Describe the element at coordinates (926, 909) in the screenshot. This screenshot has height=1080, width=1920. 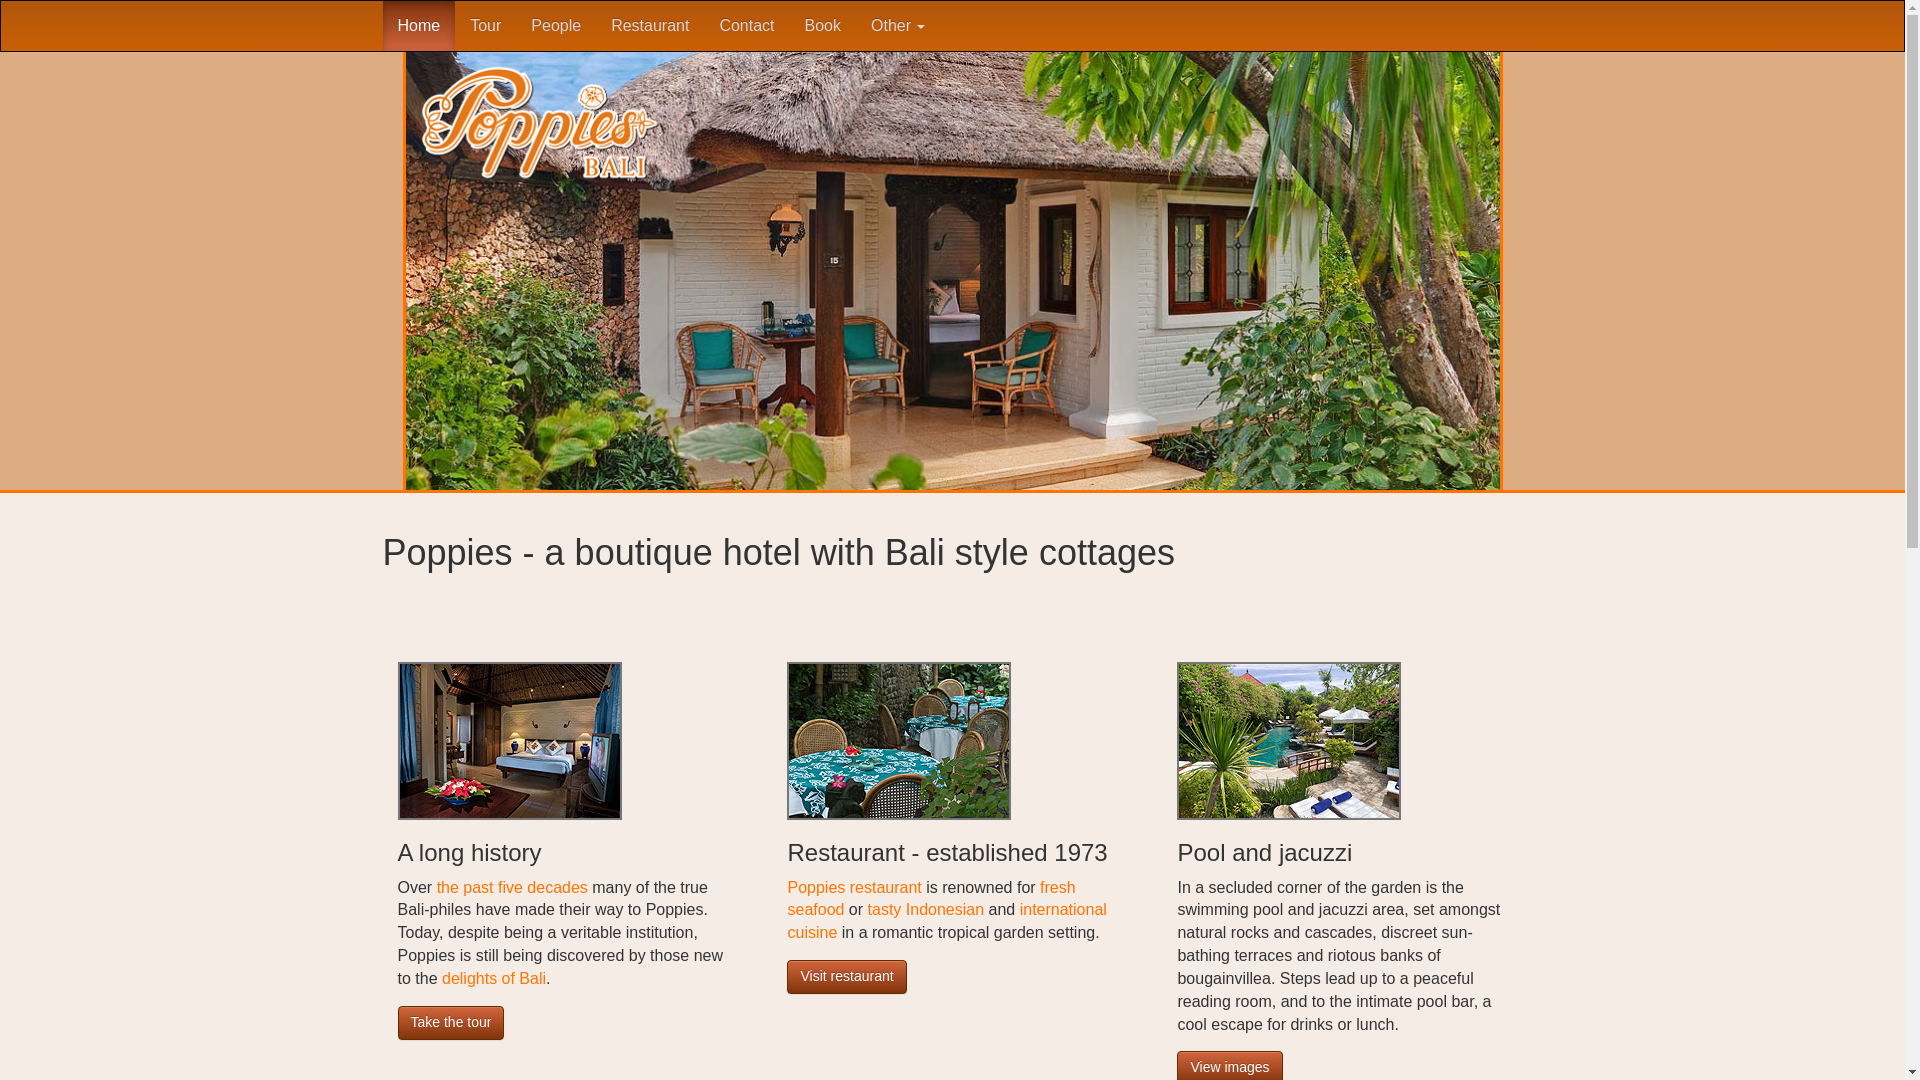
I see `tasty Indonesian` at that location.